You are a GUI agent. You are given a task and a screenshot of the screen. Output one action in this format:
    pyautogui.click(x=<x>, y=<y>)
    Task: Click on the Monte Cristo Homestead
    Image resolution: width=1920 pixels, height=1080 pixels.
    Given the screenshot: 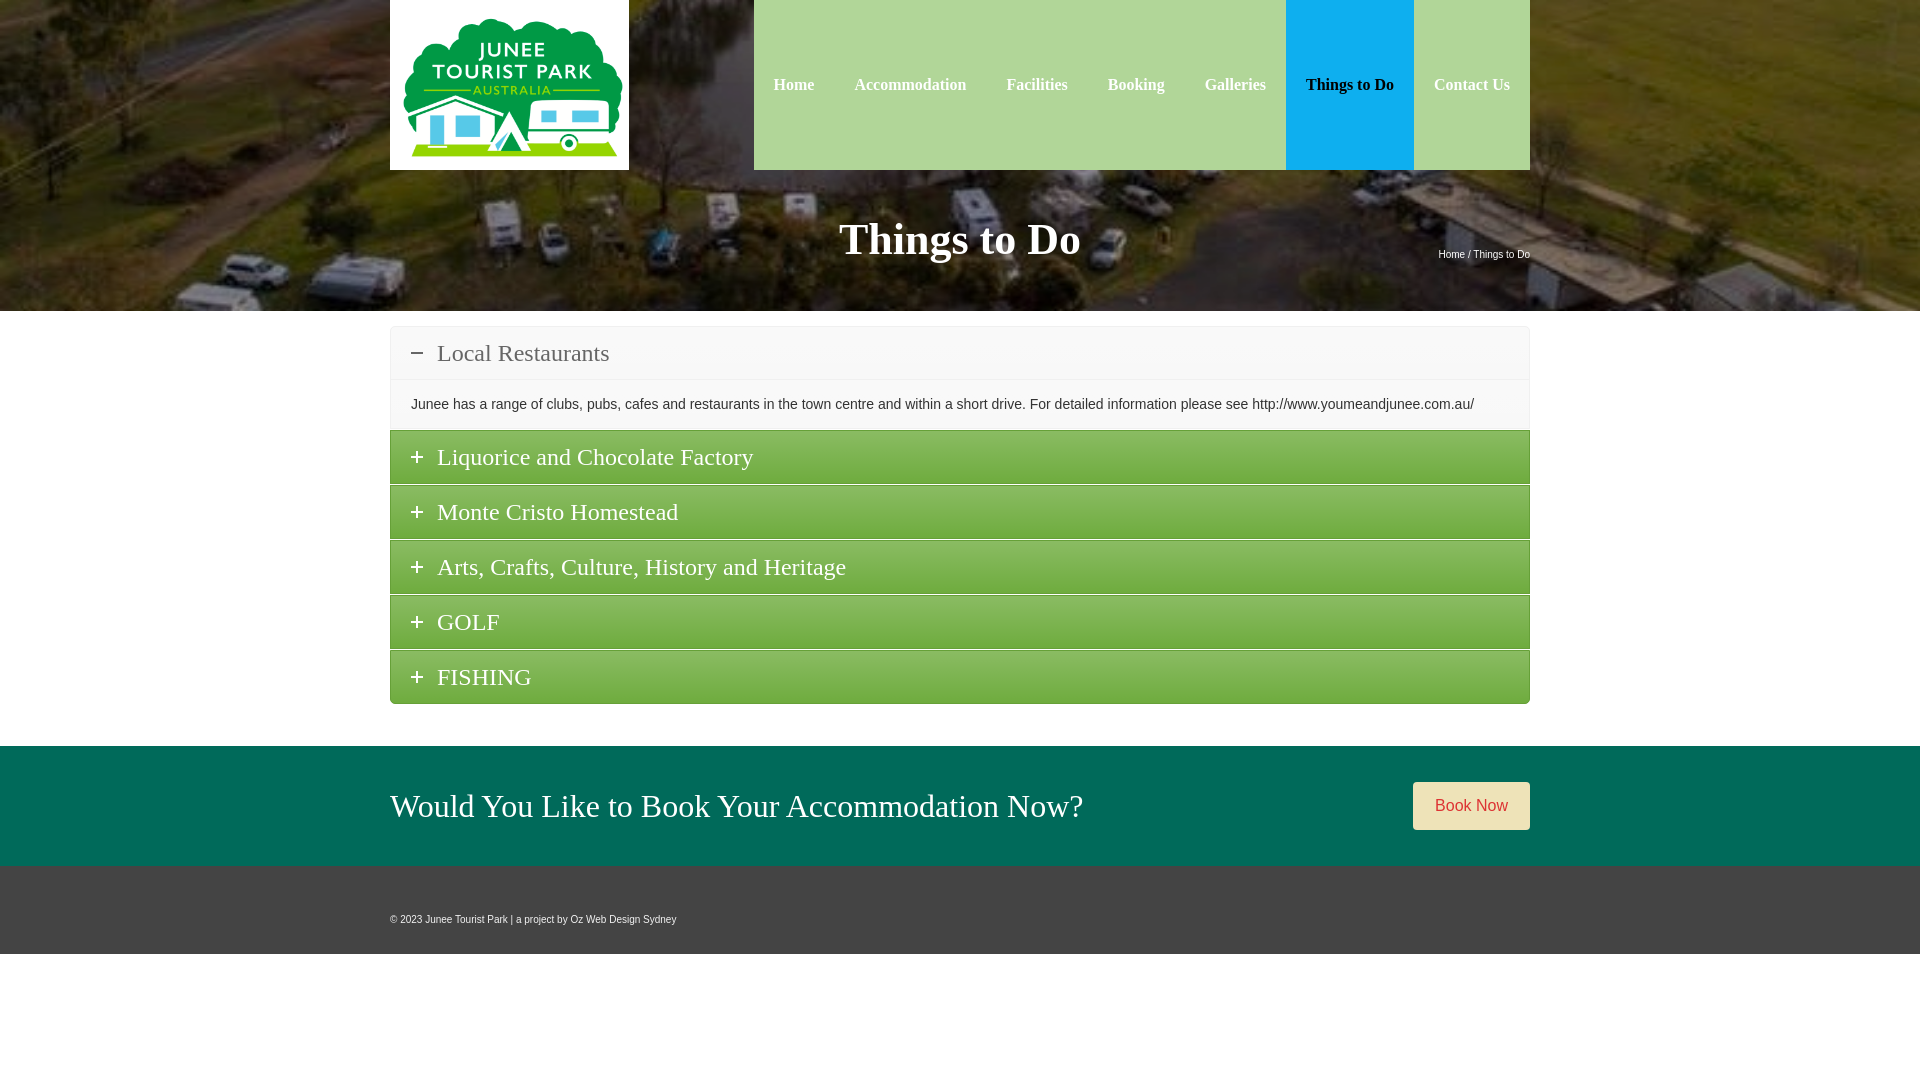 What is the action you would take?
    pyautogui.click(x=960, y=512)
    